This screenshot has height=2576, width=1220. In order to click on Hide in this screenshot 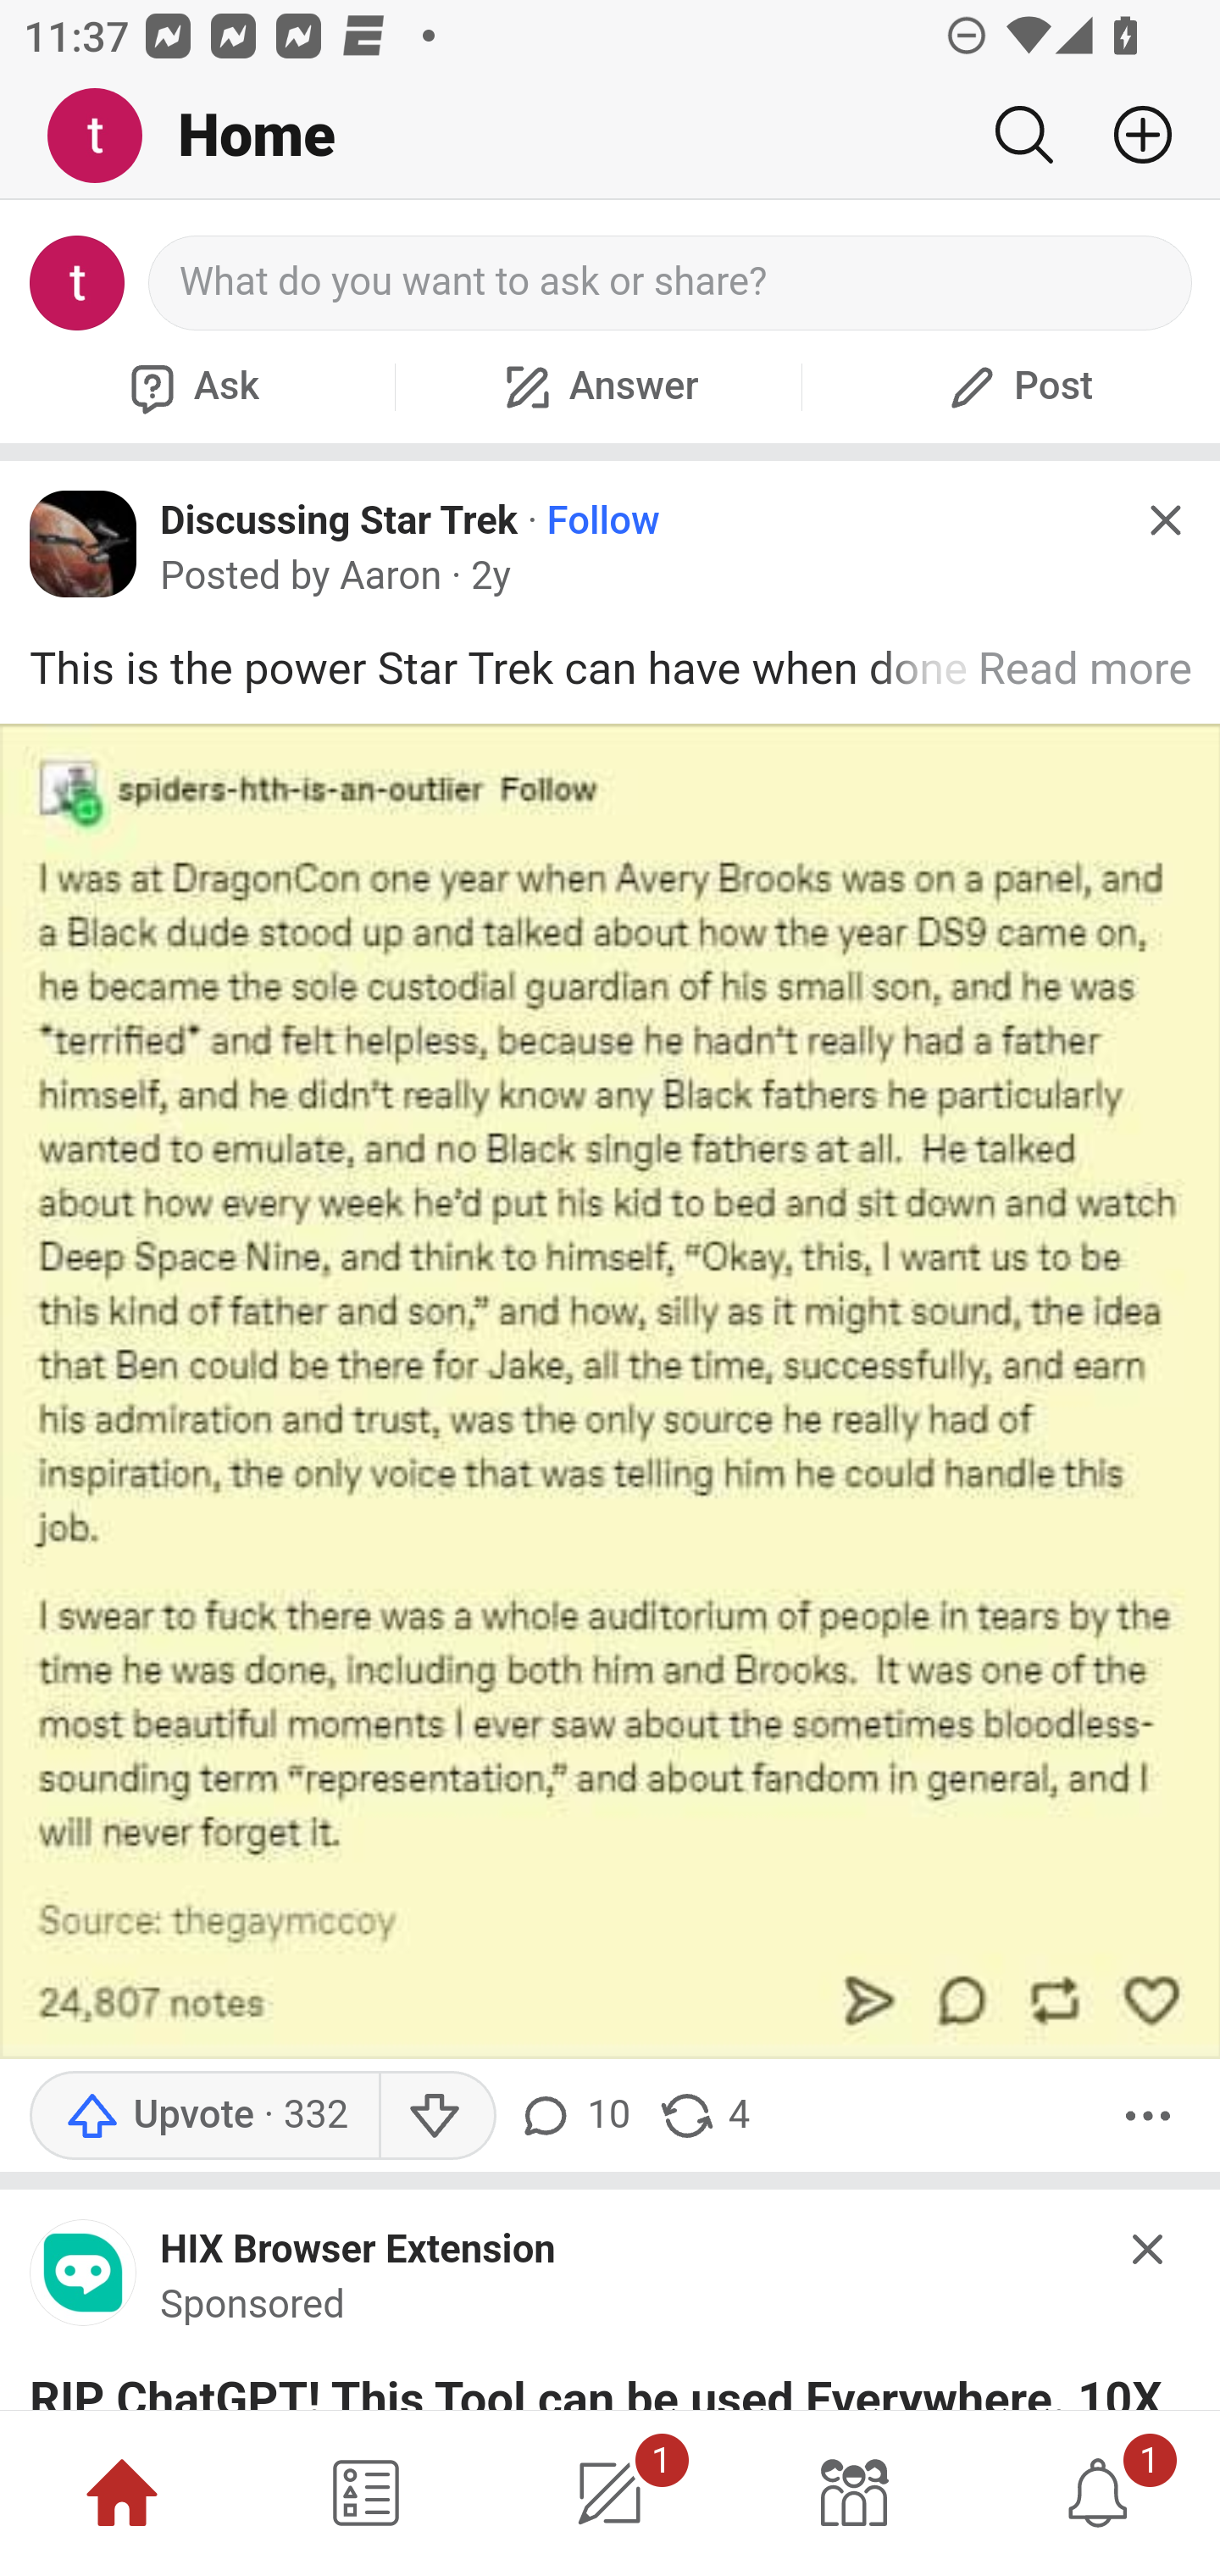, I will do `click(1149, 2249)`.